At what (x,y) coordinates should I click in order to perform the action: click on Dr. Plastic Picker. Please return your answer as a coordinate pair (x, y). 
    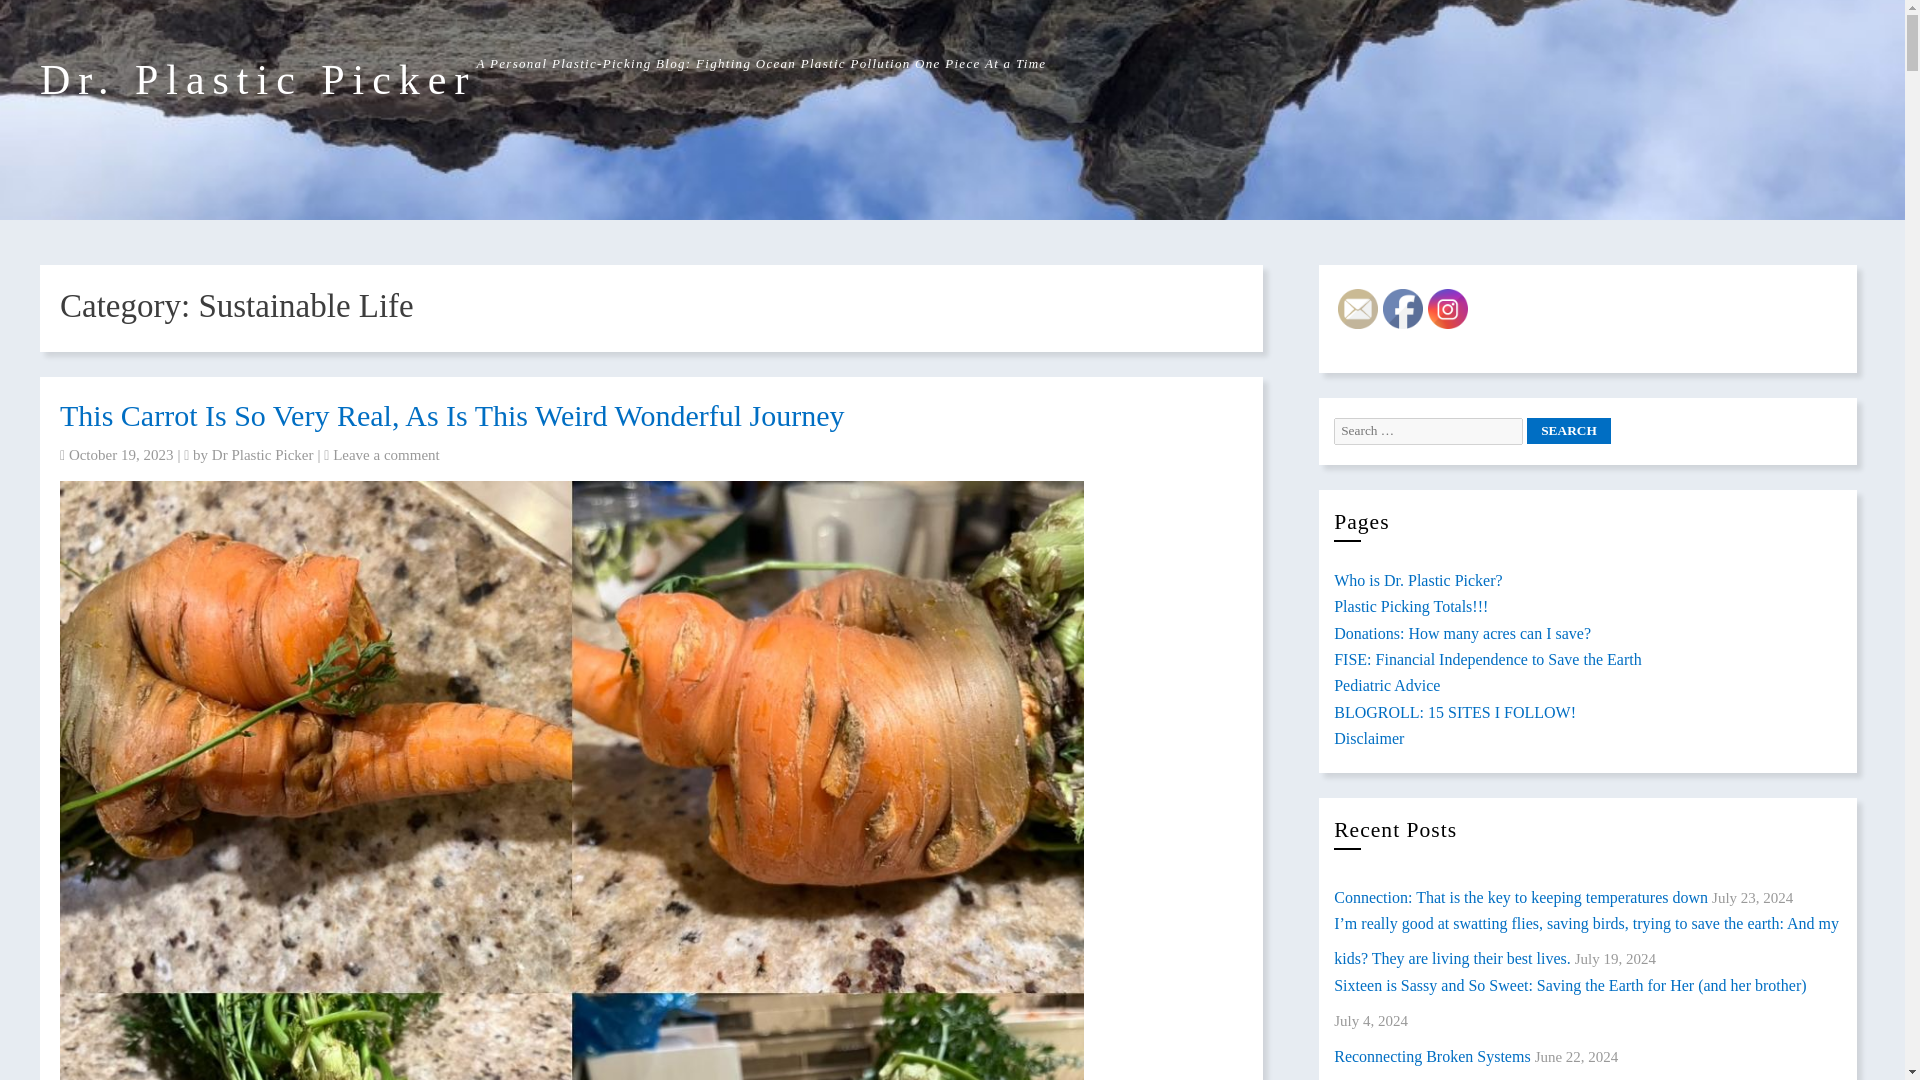
    Looking at the image, I should click on (258, 80).